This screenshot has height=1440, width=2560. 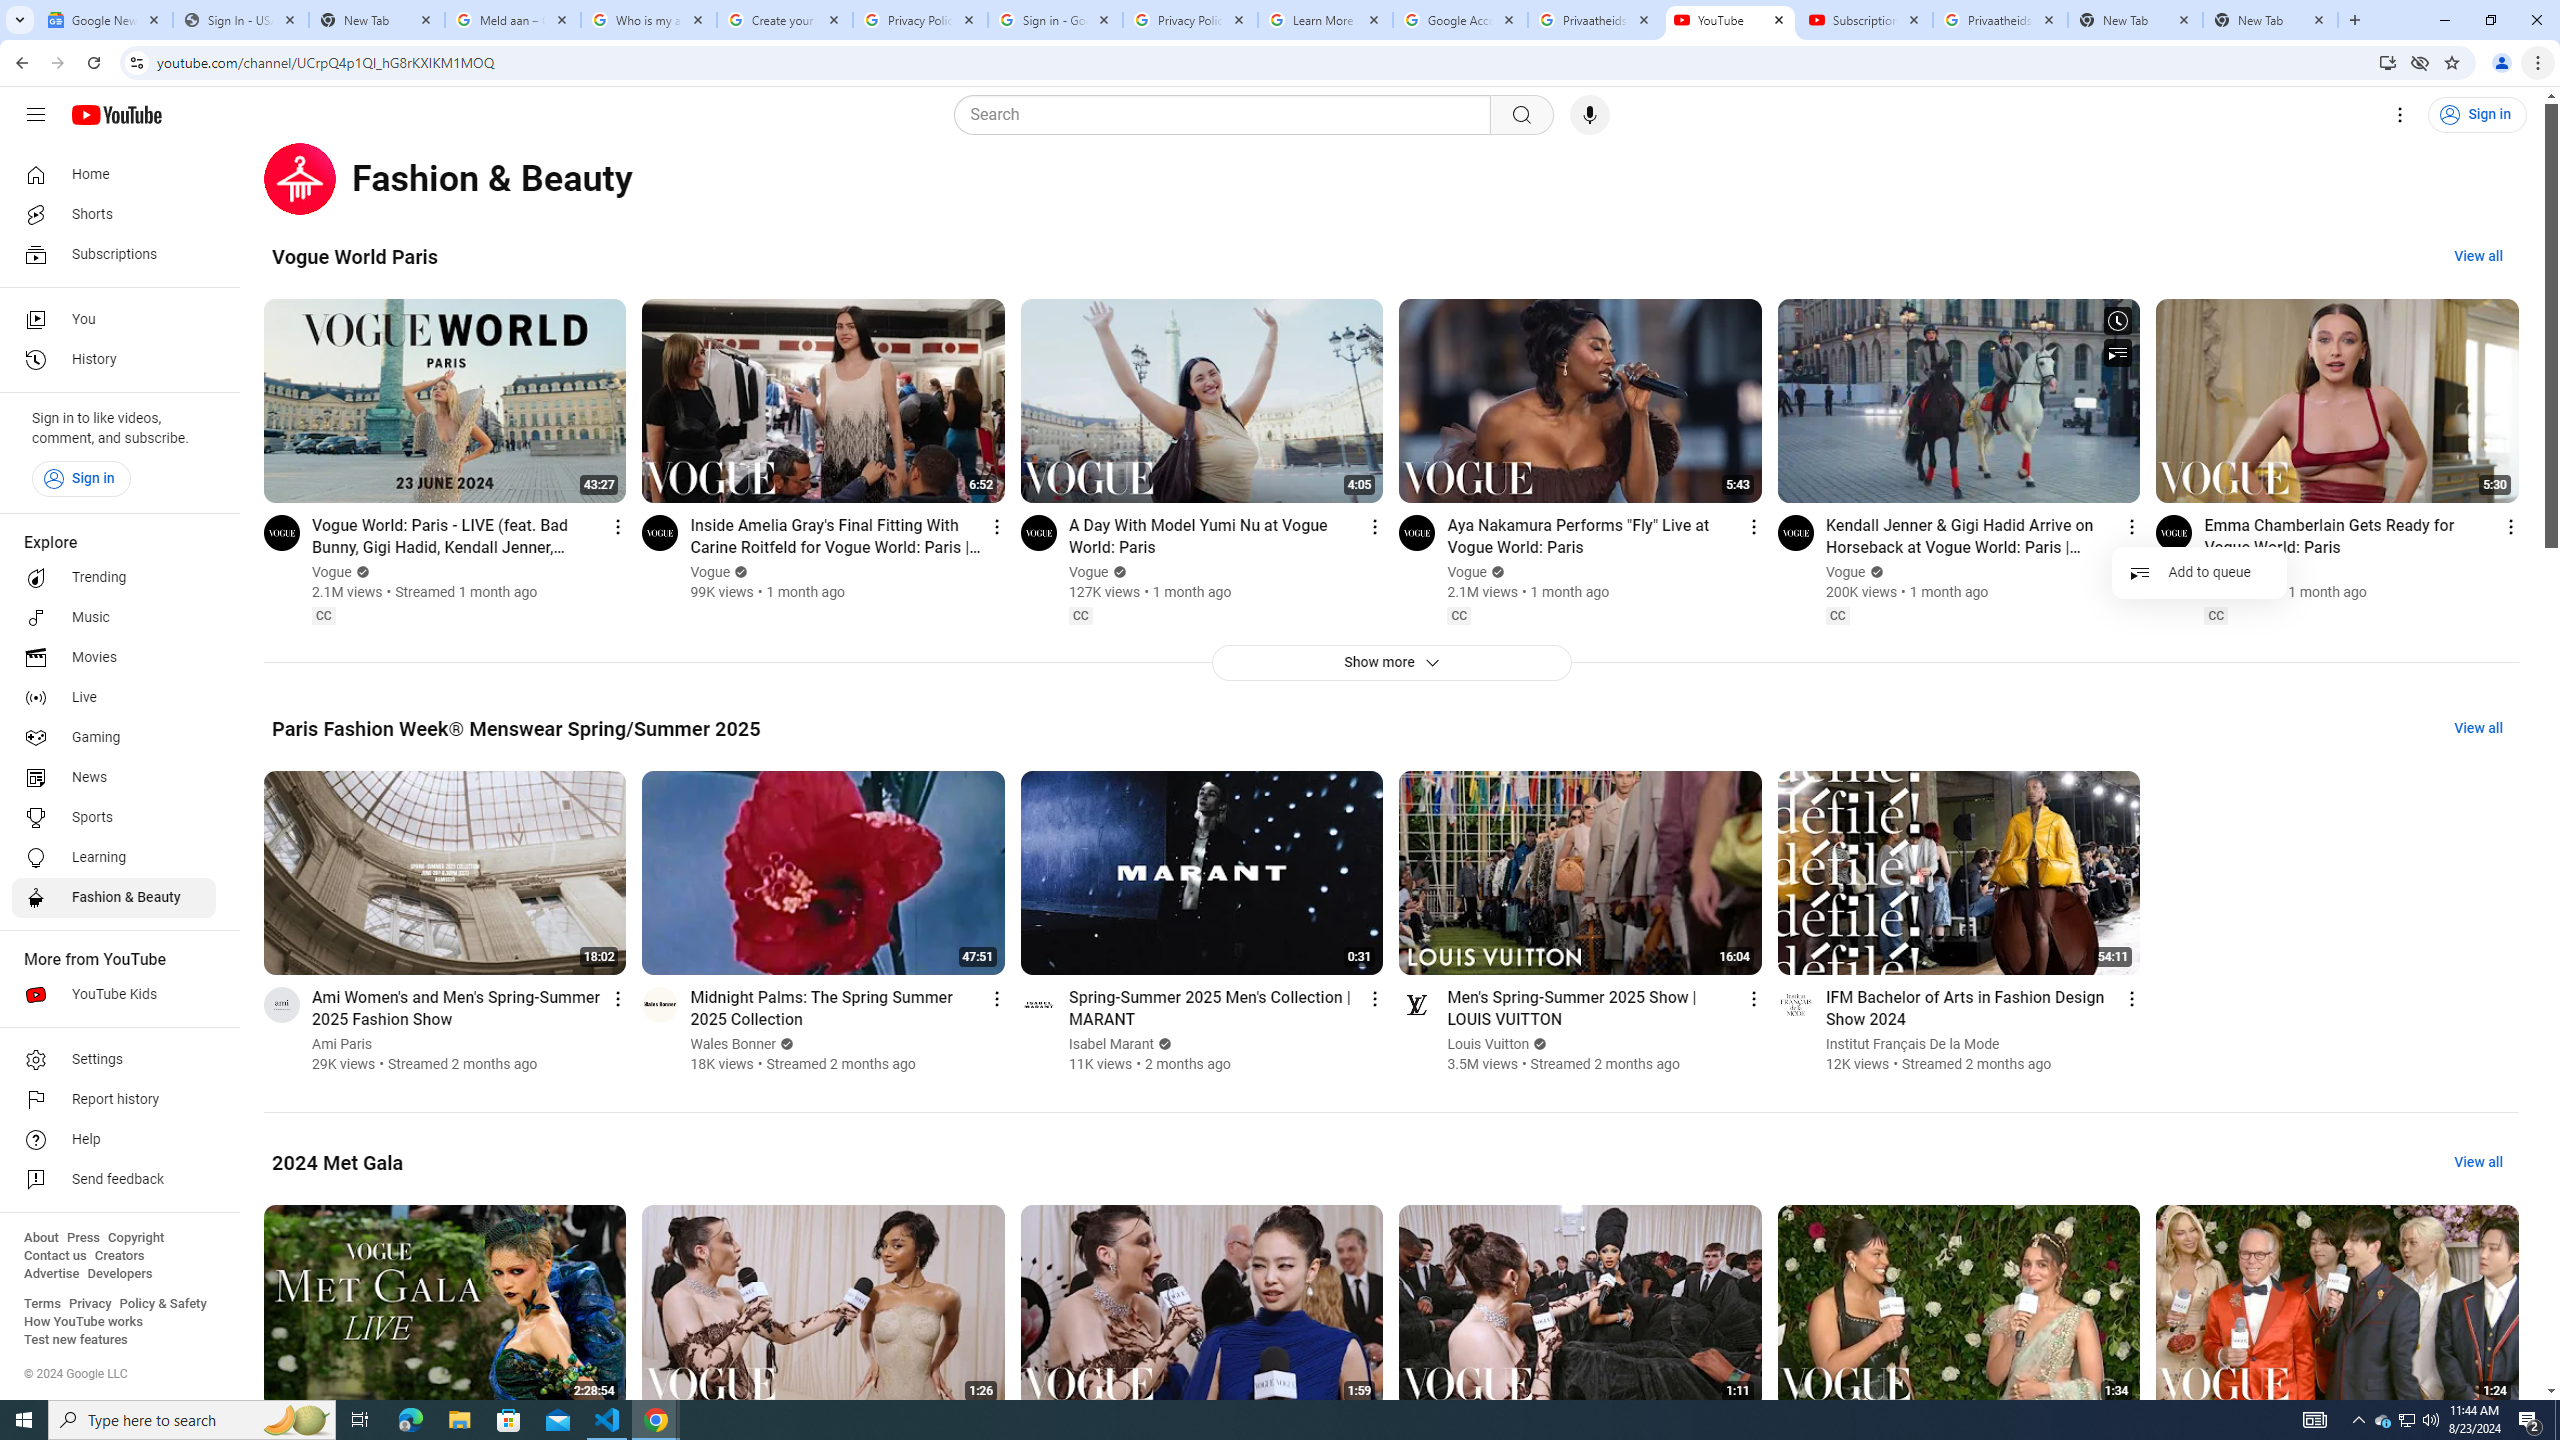 I want to click on Developers, so click(x=120, y=1274).